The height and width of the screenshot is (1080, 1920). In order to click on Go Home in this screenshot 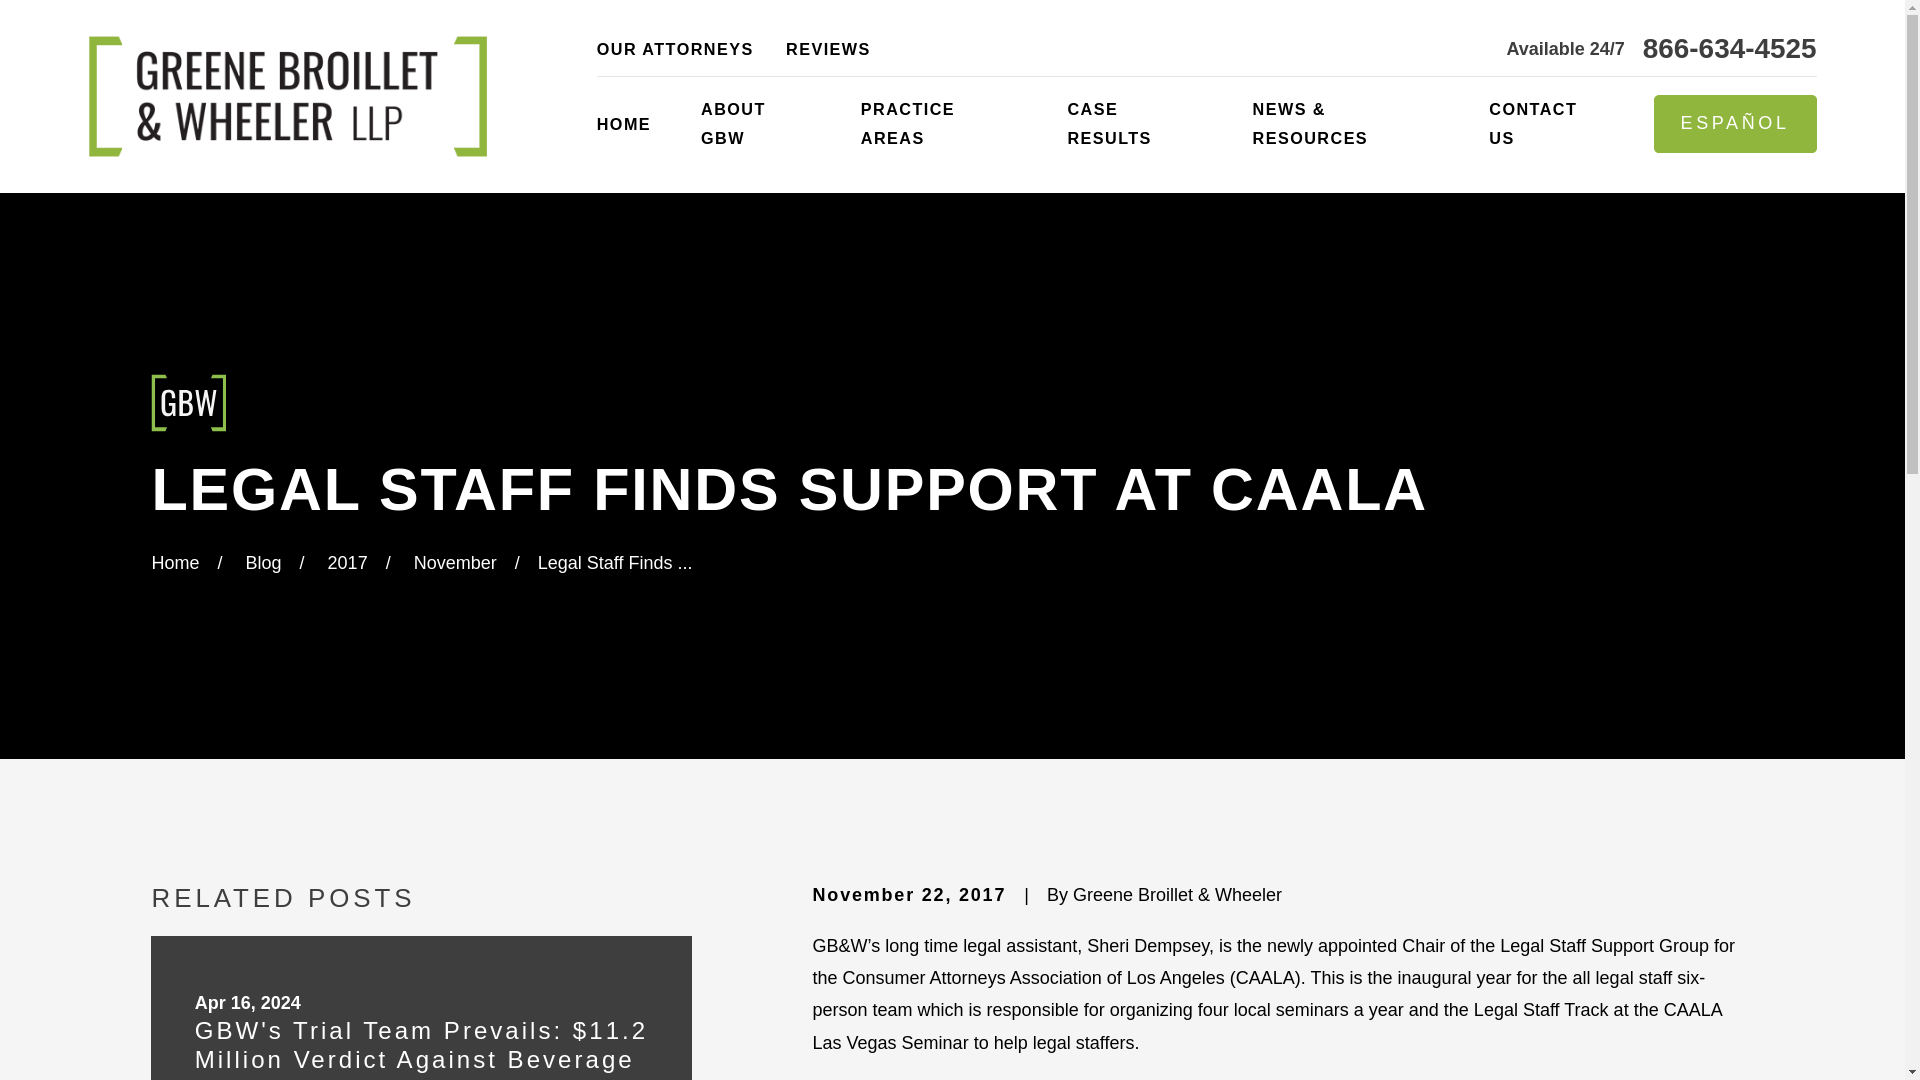, I will do `click(175, 562)`.